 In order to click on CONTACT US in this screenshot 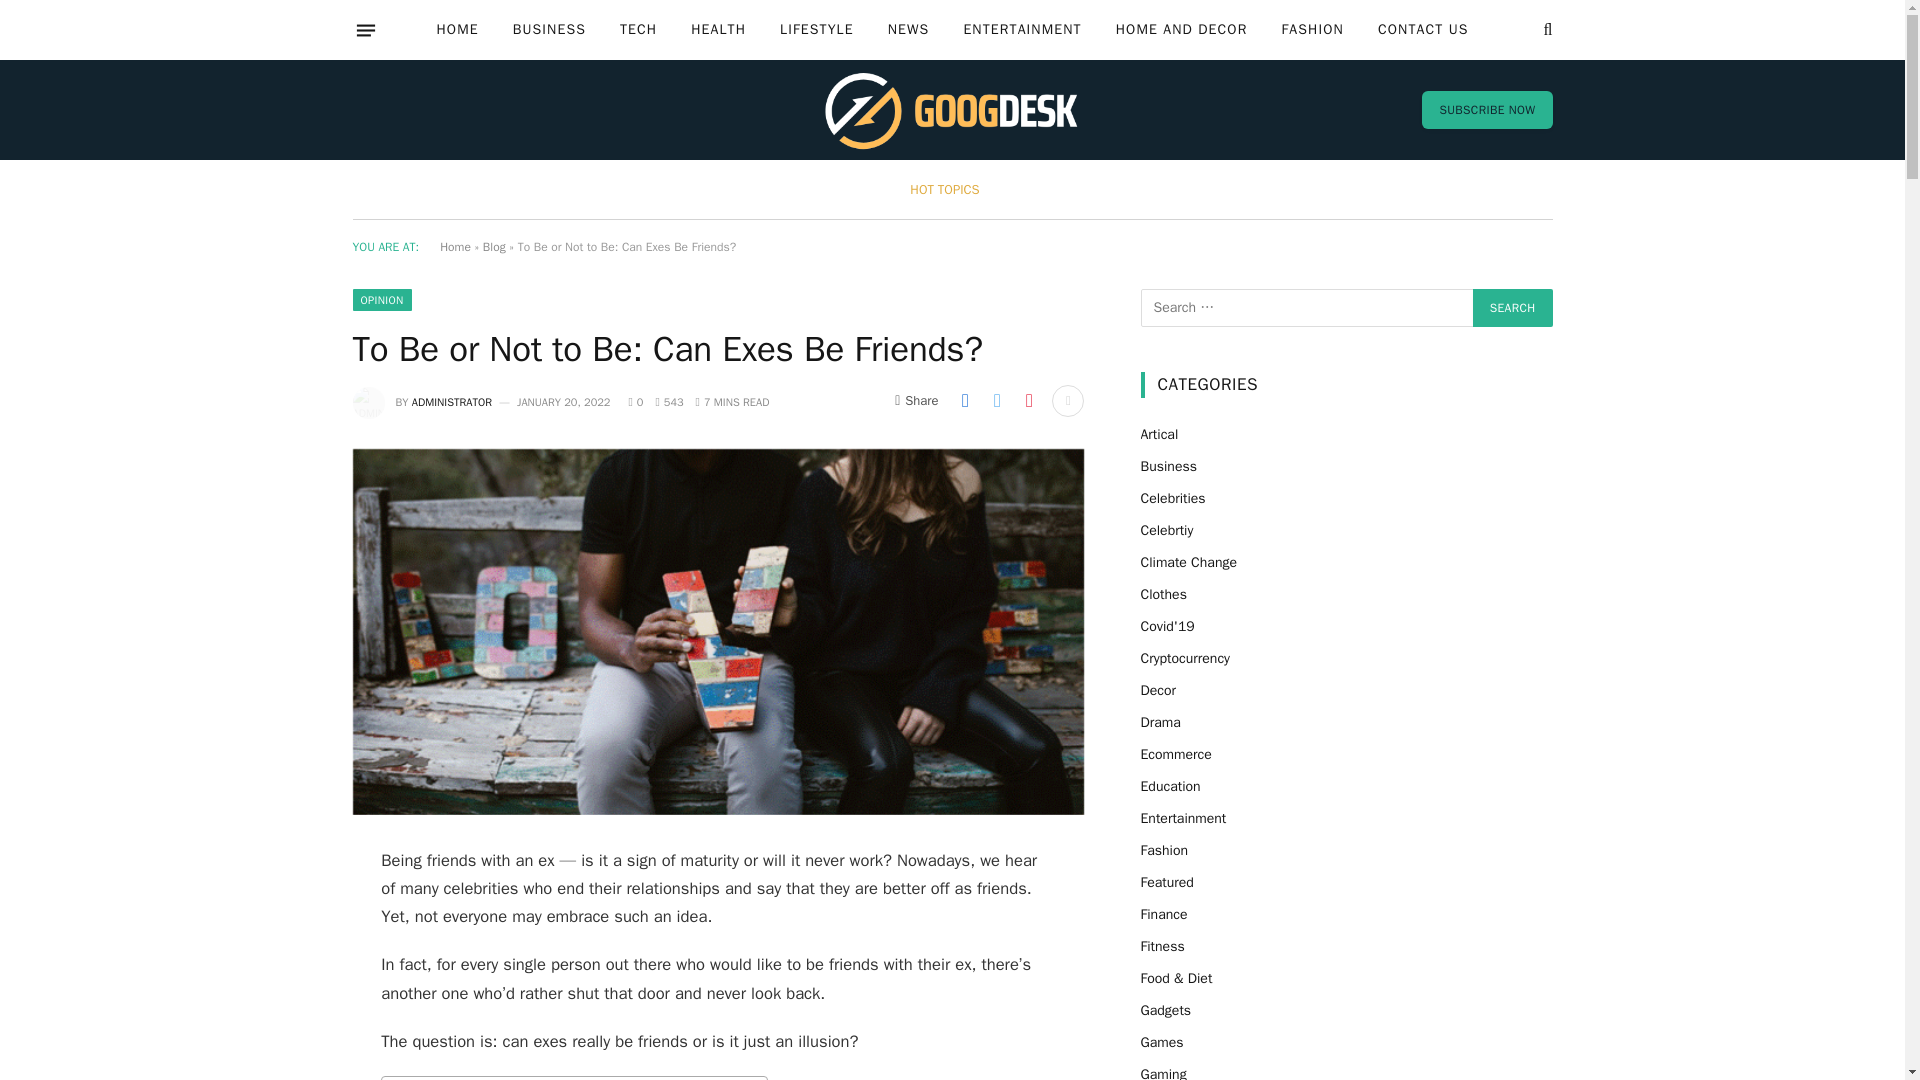, I will do `click(1424, 30)`.